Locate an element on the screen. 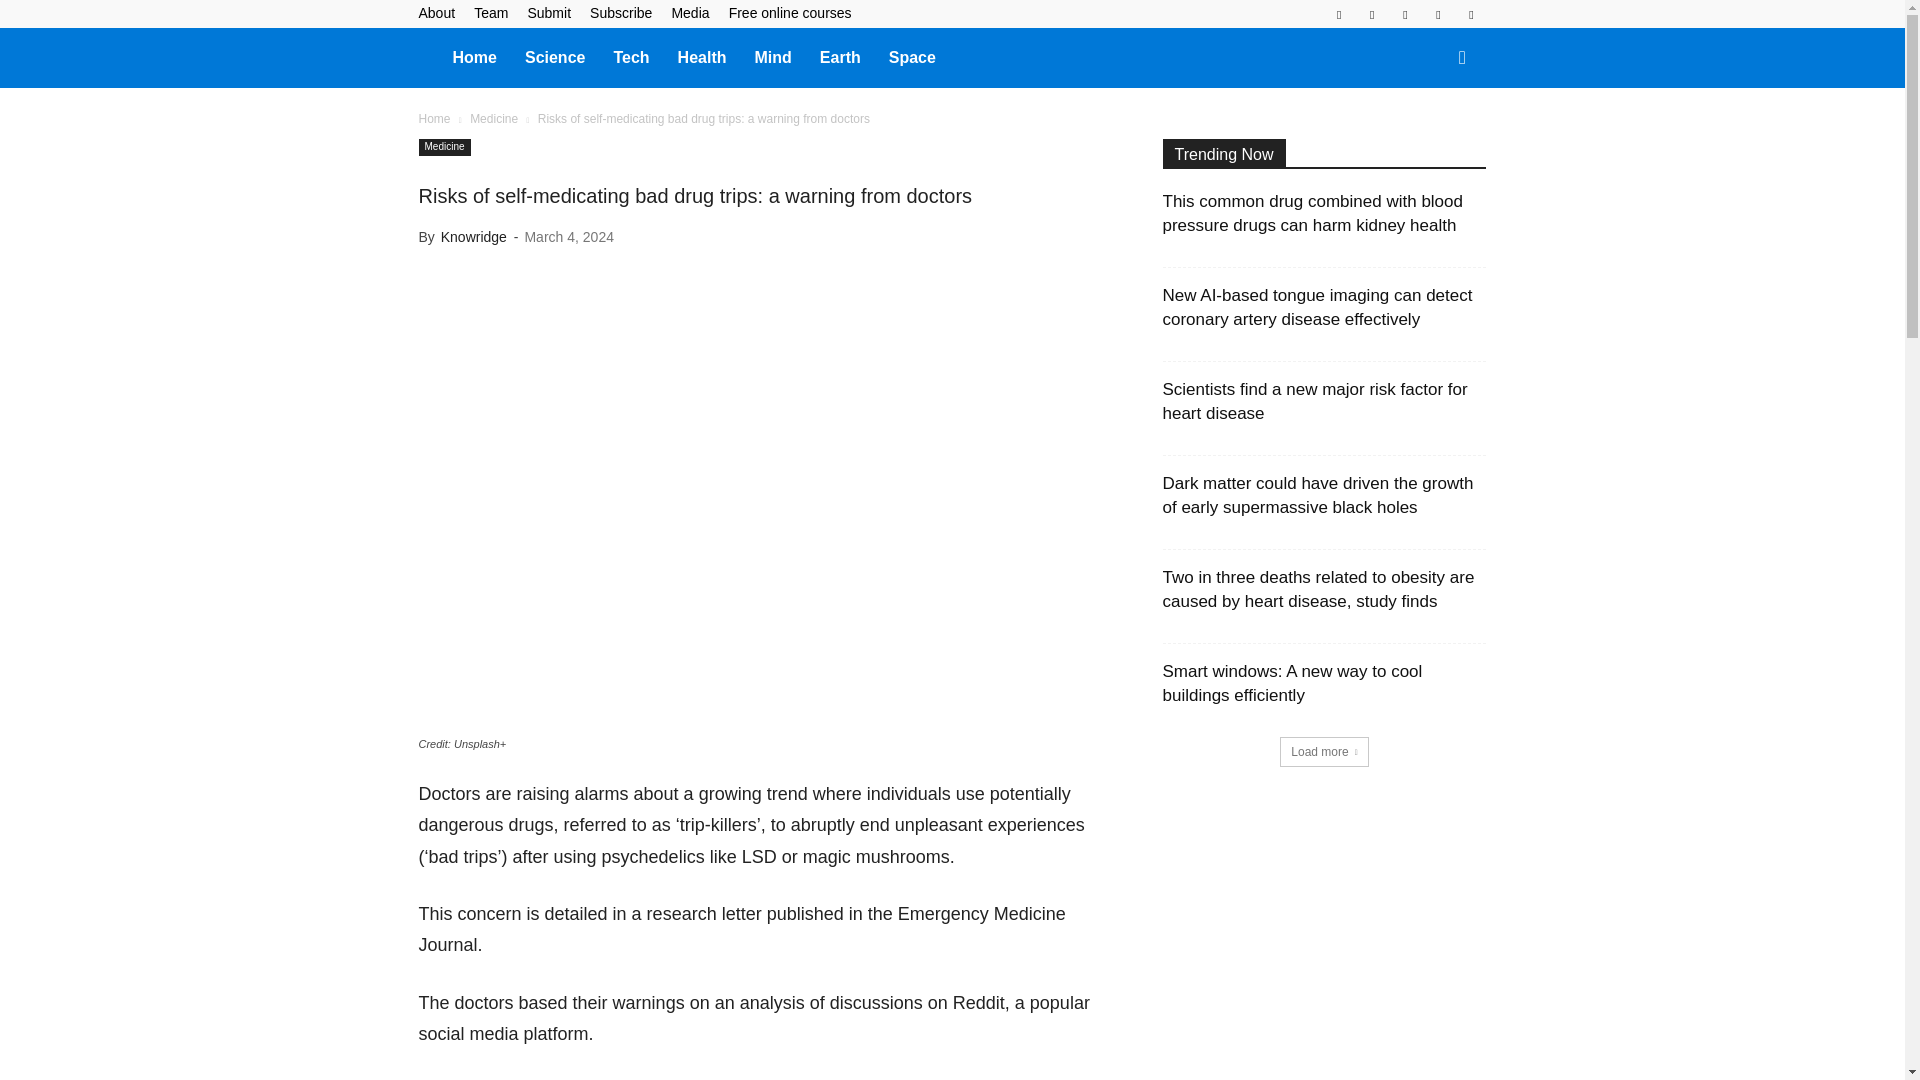  Subscribe is located at coordinates (620, 12).